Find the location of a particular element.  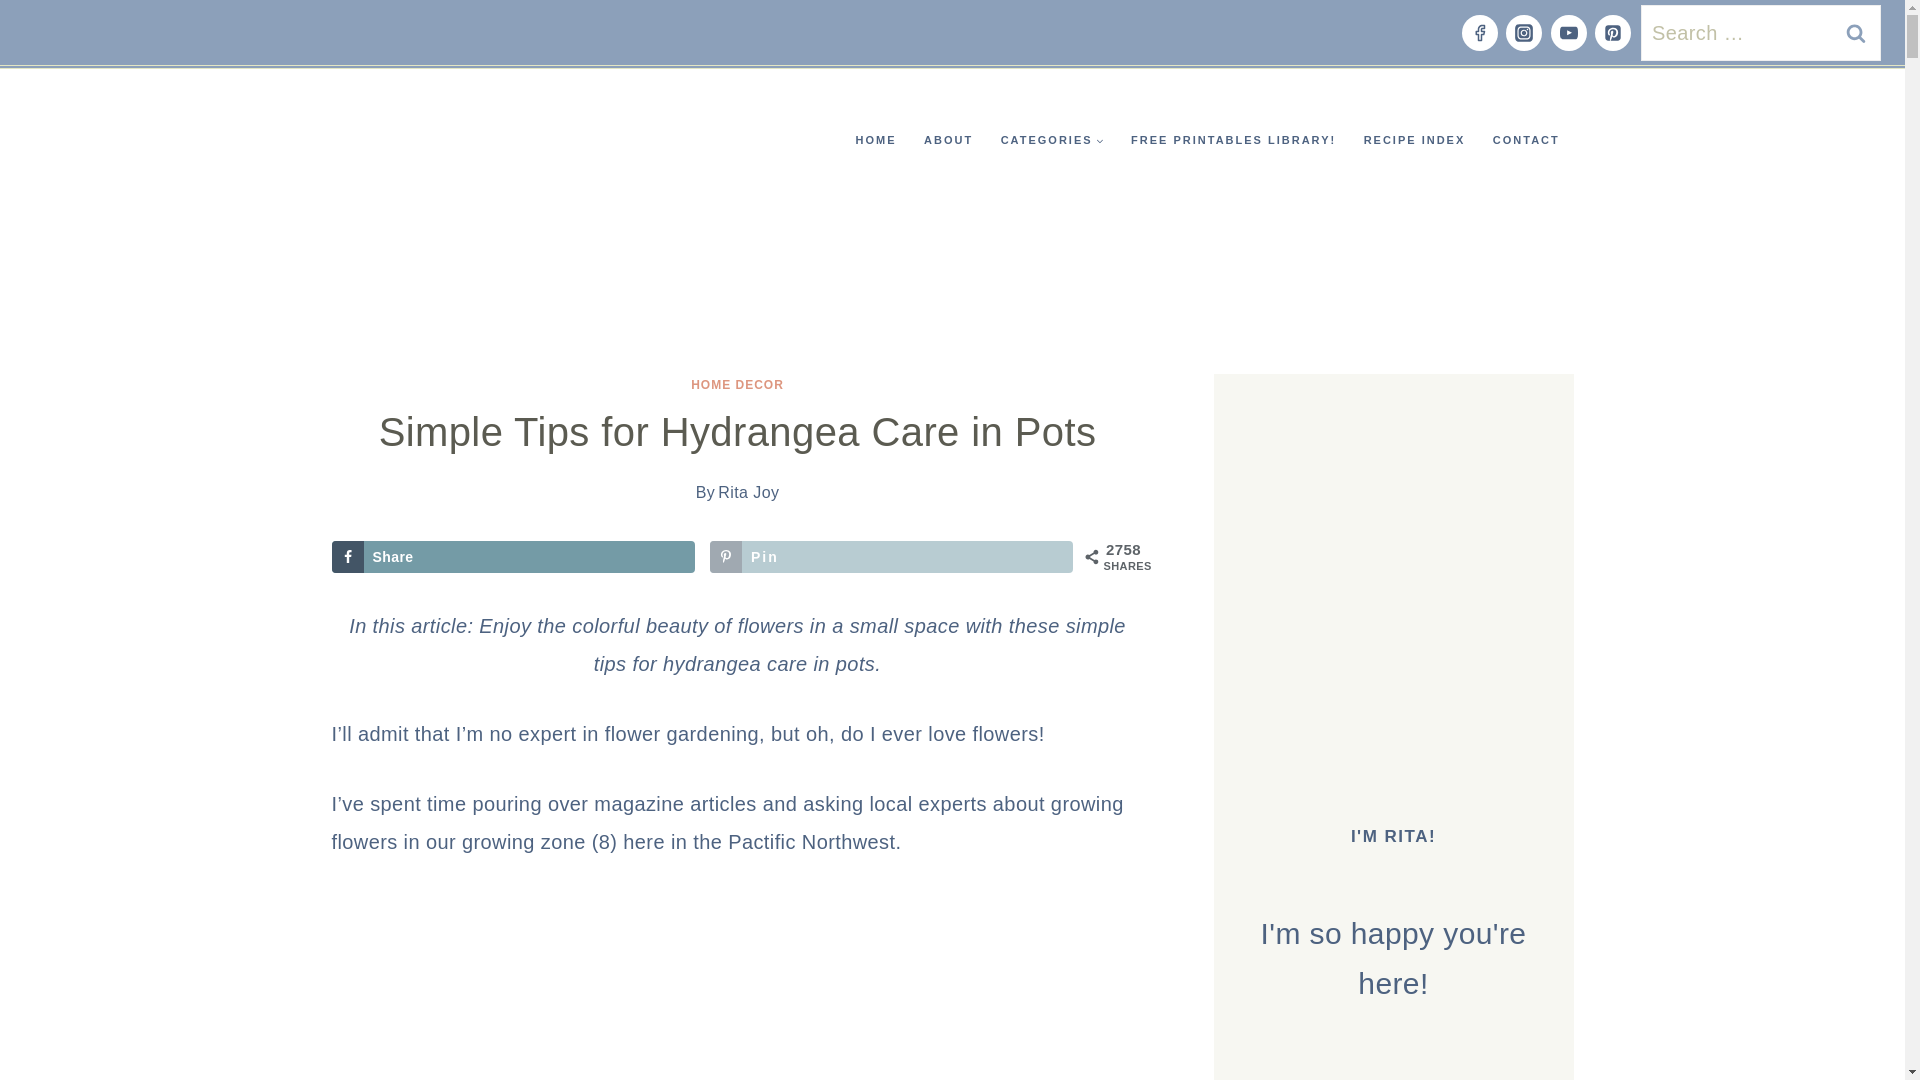

Rita Joy is located at coordinates (748, 492).